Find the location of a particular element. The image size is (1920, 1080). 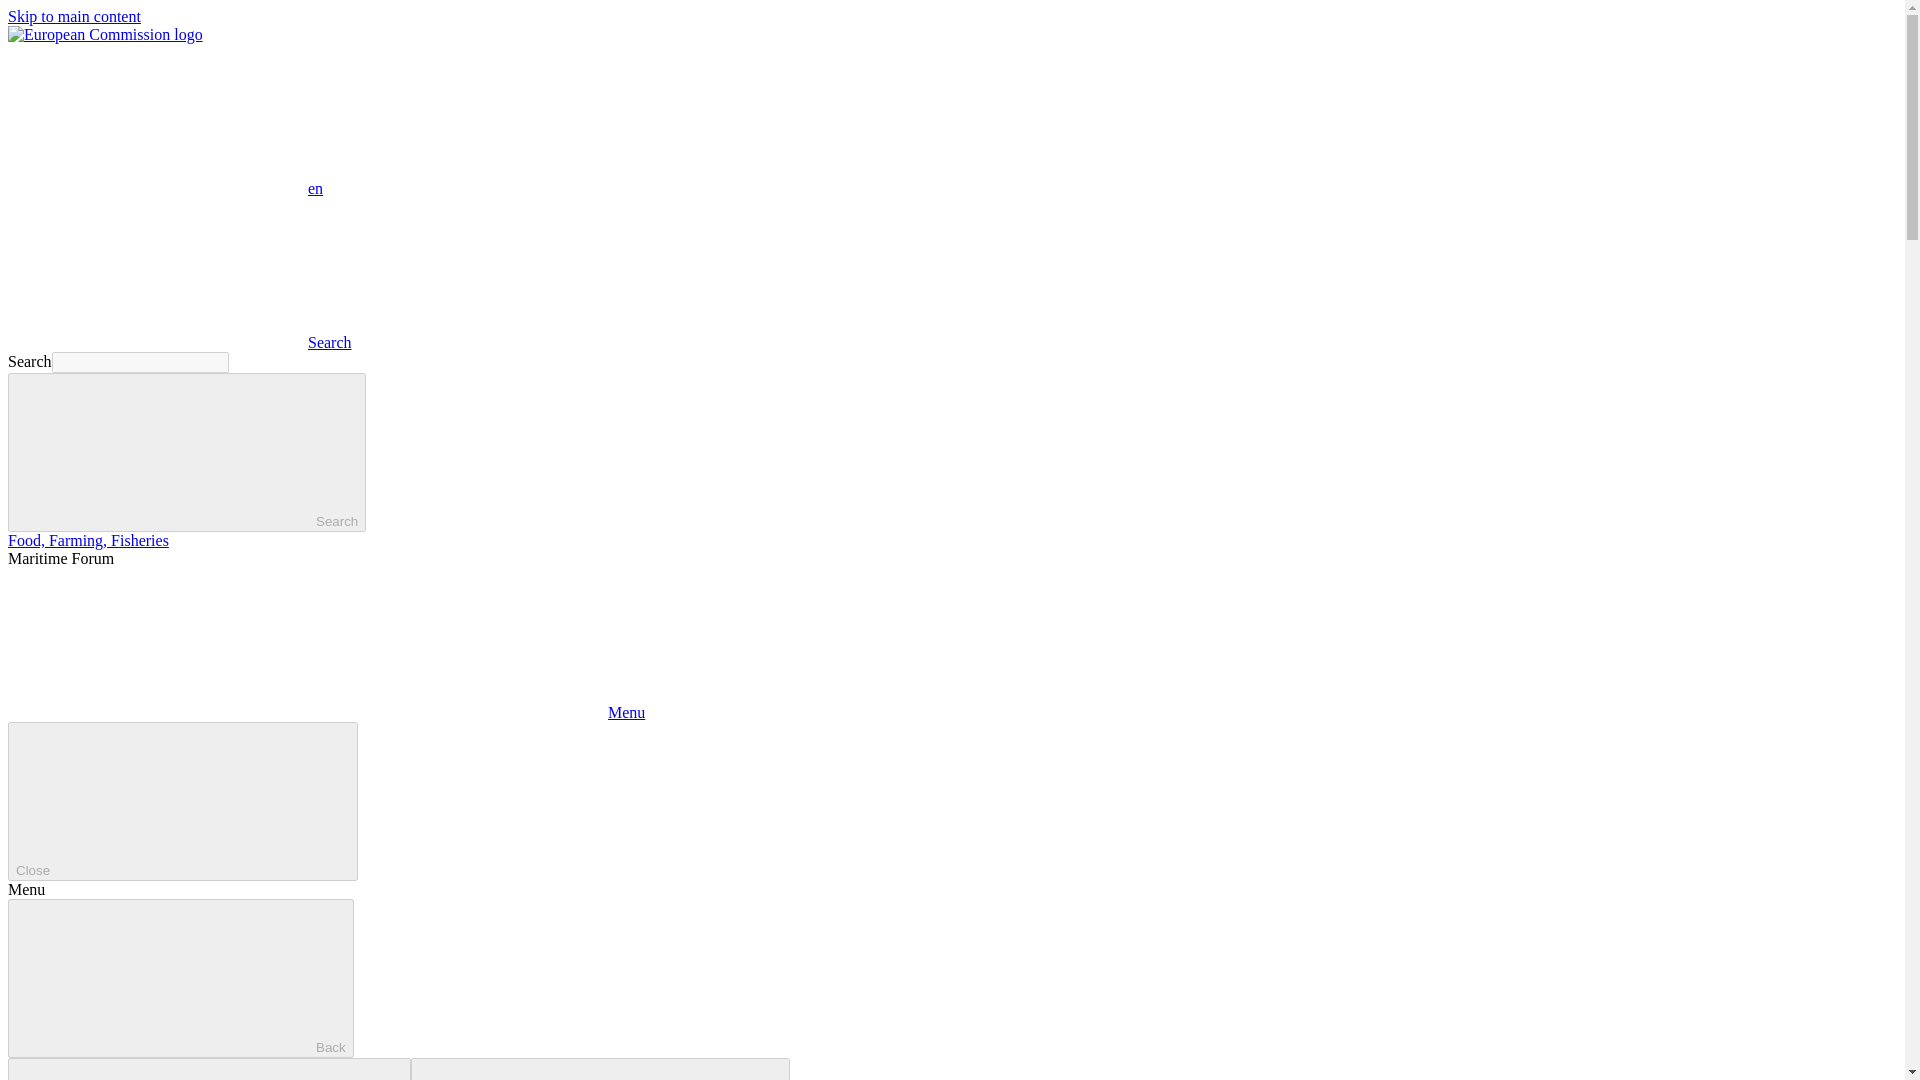

Menu is located at coordinates (326, 712).